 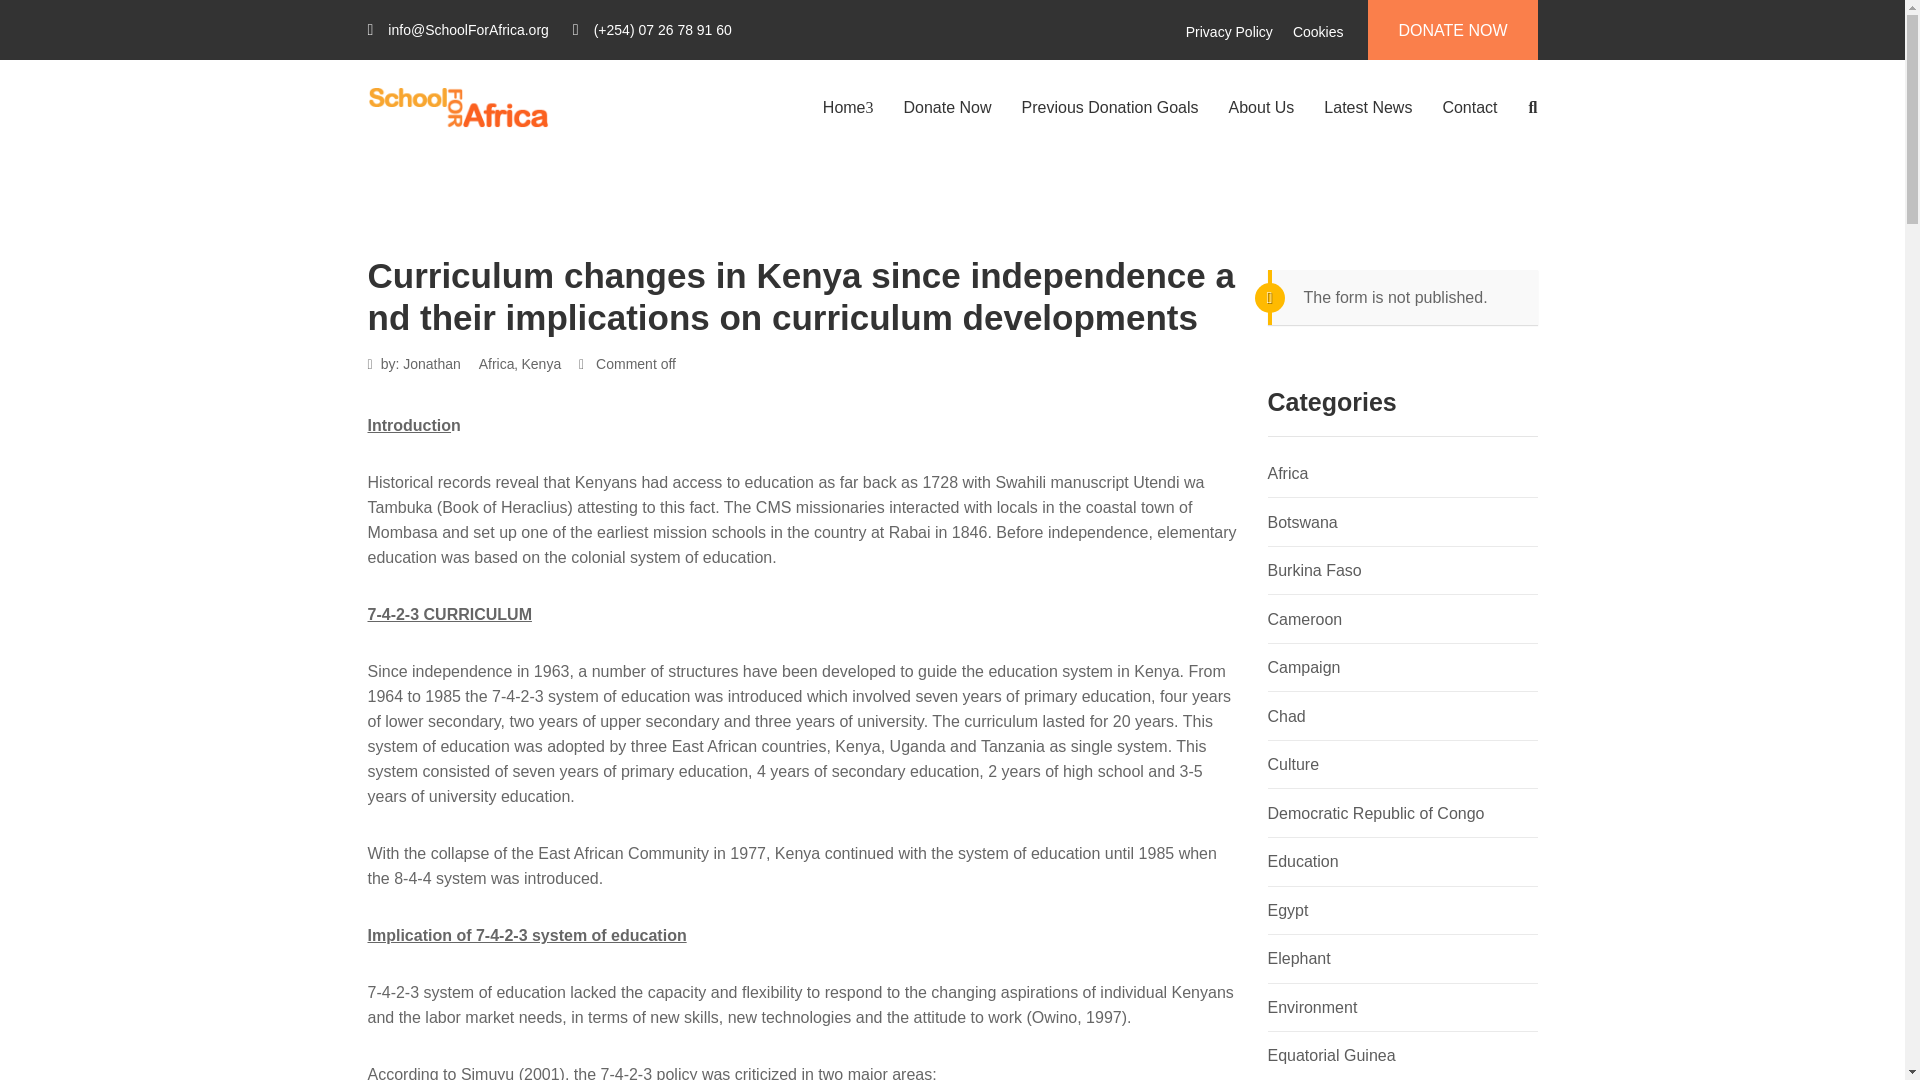 What do you see at coordinates (1110, 108) in the screenshot?
I see `Previous Donation Goals` at bounding box center [1110, 108].